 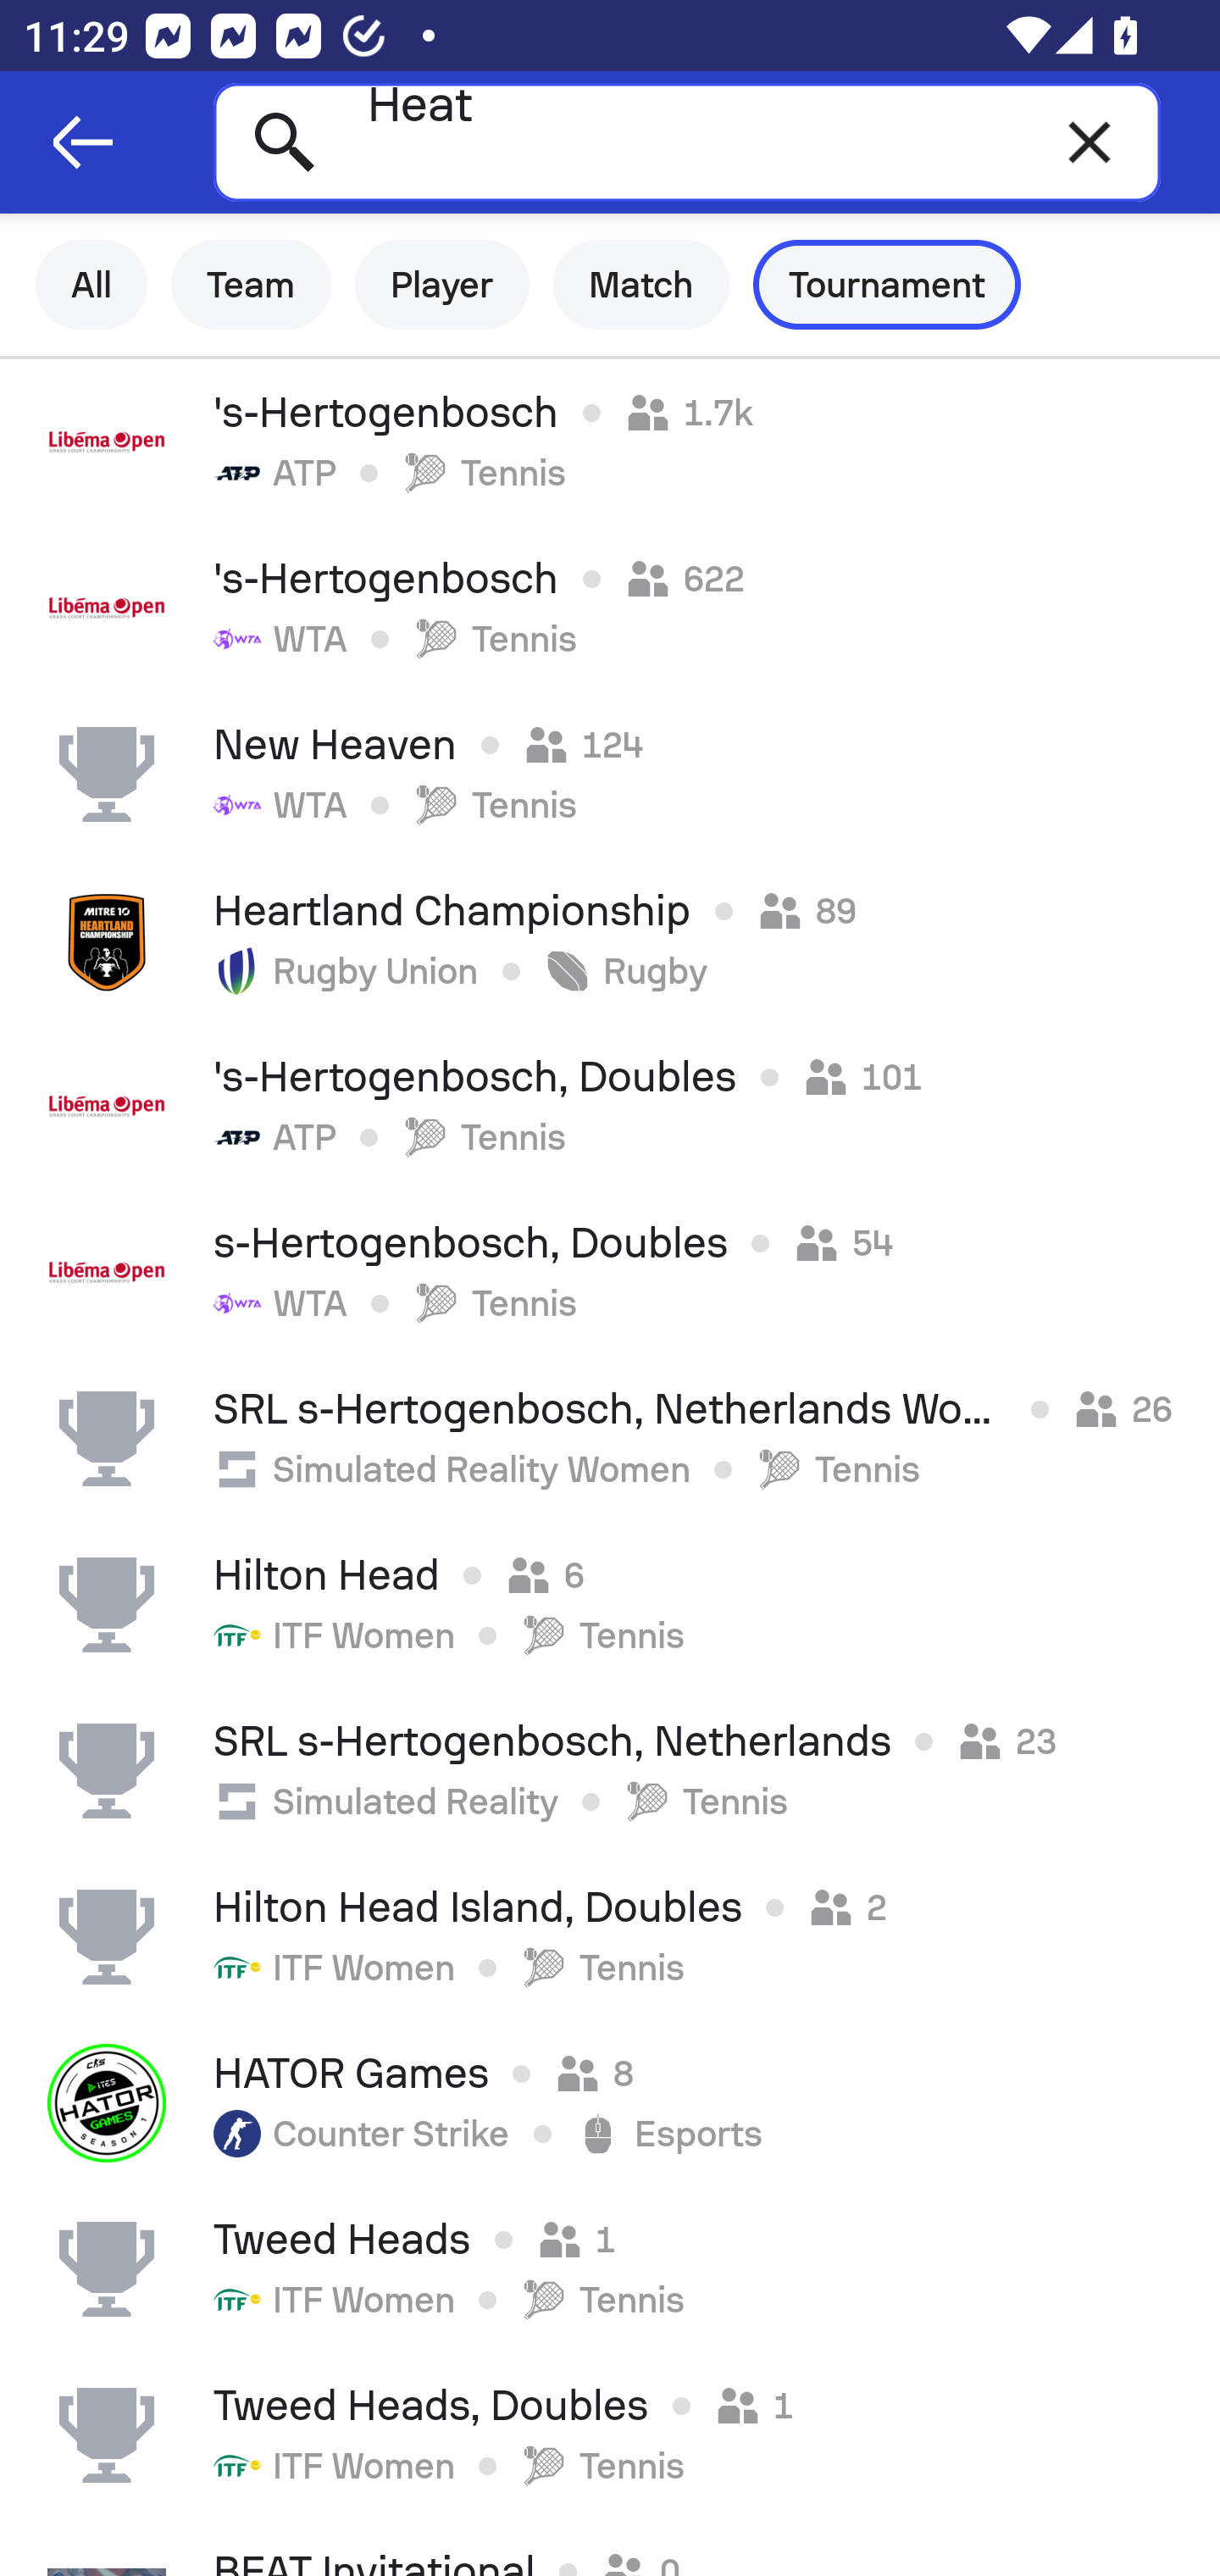 I want to click on 's-Hertogenbosch 622 WTA Tennis, so click(x=610, y=608).